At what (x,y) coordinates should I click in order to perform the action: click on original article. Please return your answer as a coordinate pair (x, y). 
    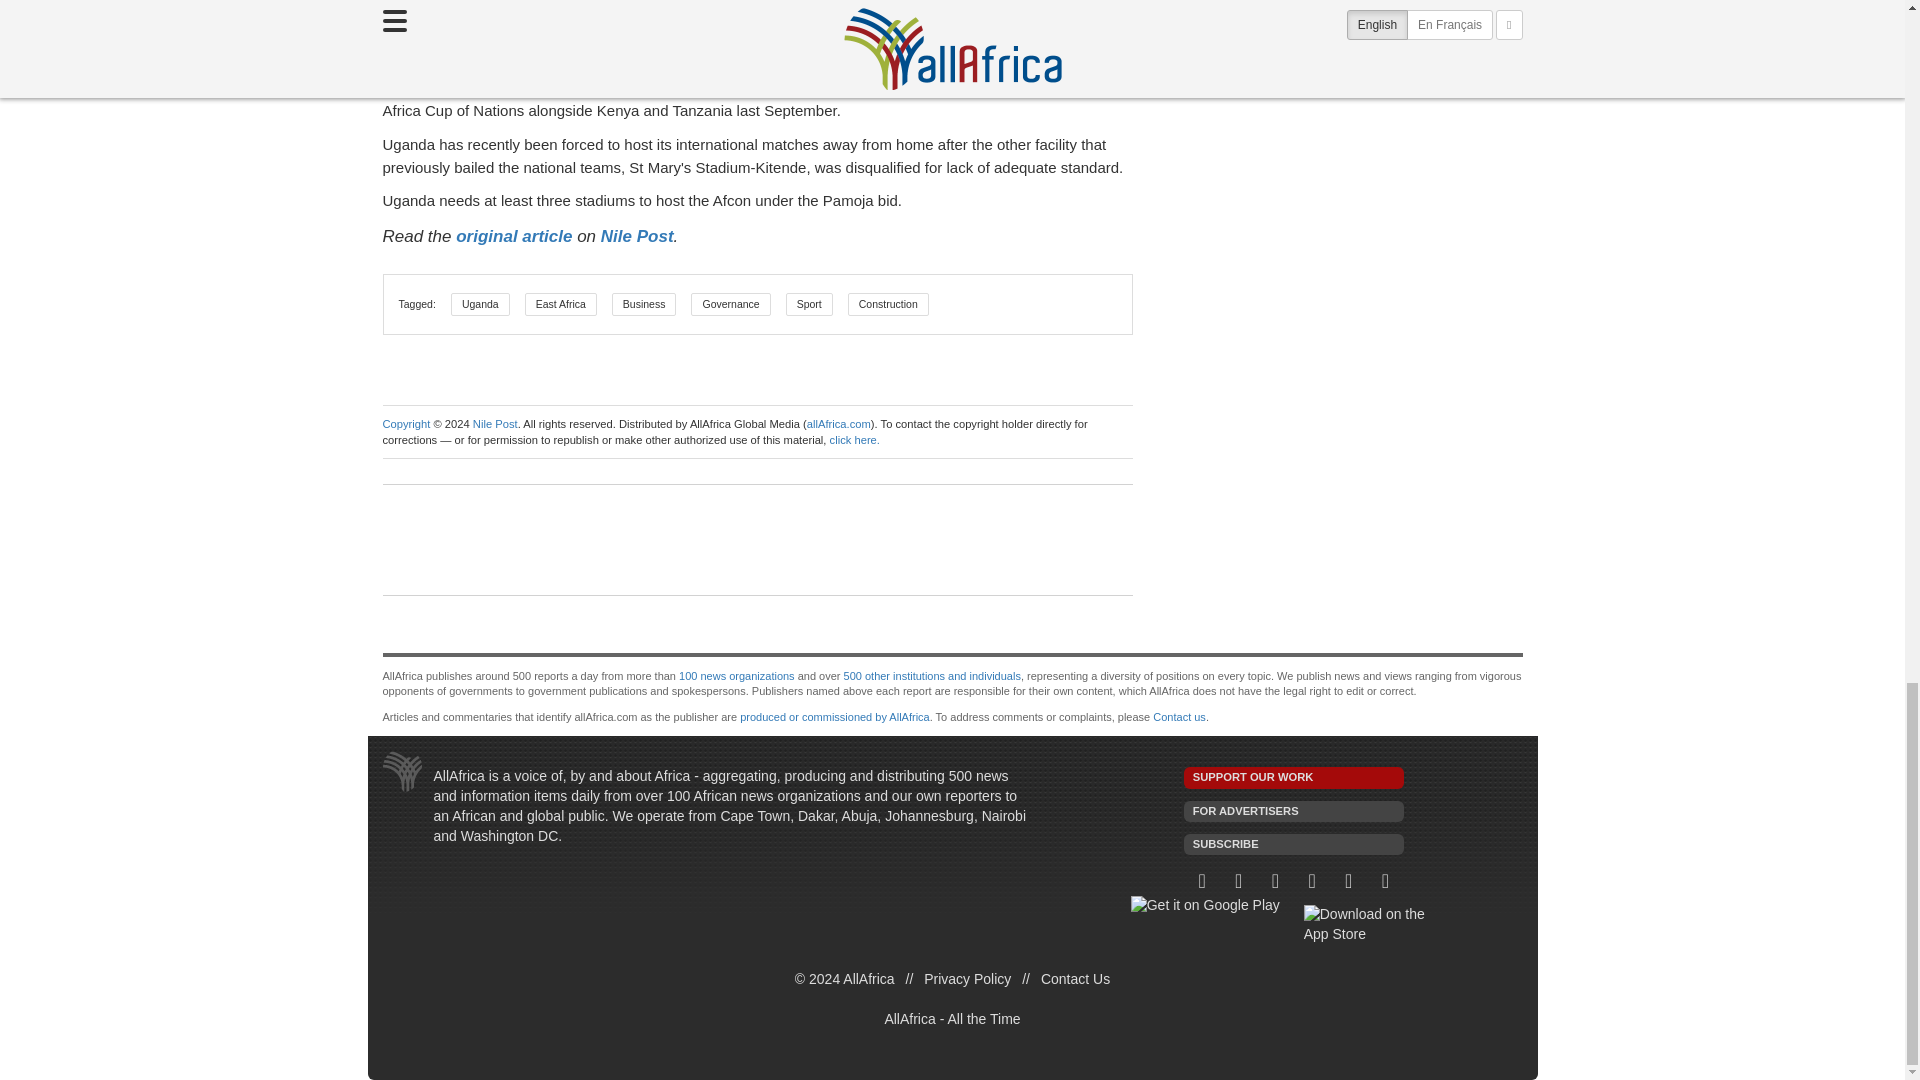
    Looking at the image, I should click on (514, 236).